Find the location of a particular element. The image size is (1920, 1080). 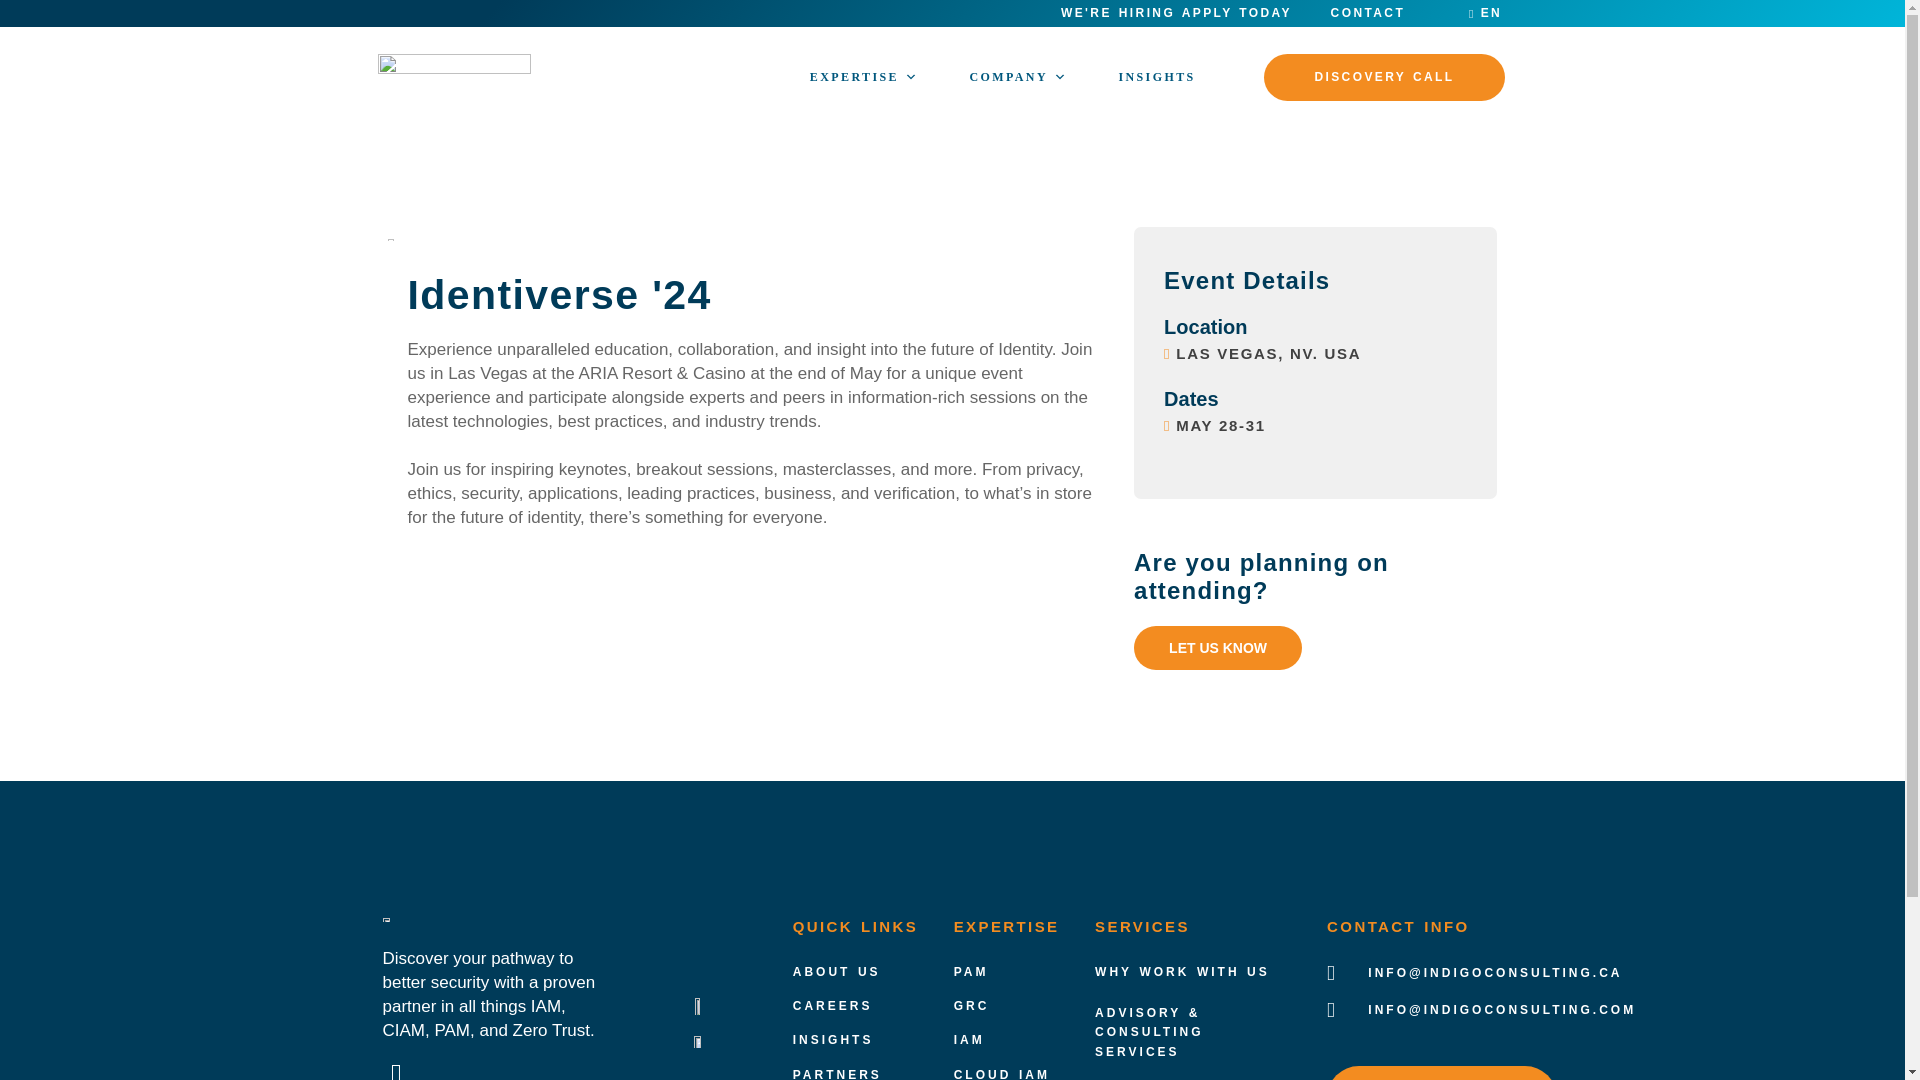

EN is located at coordinates (1484, 13).